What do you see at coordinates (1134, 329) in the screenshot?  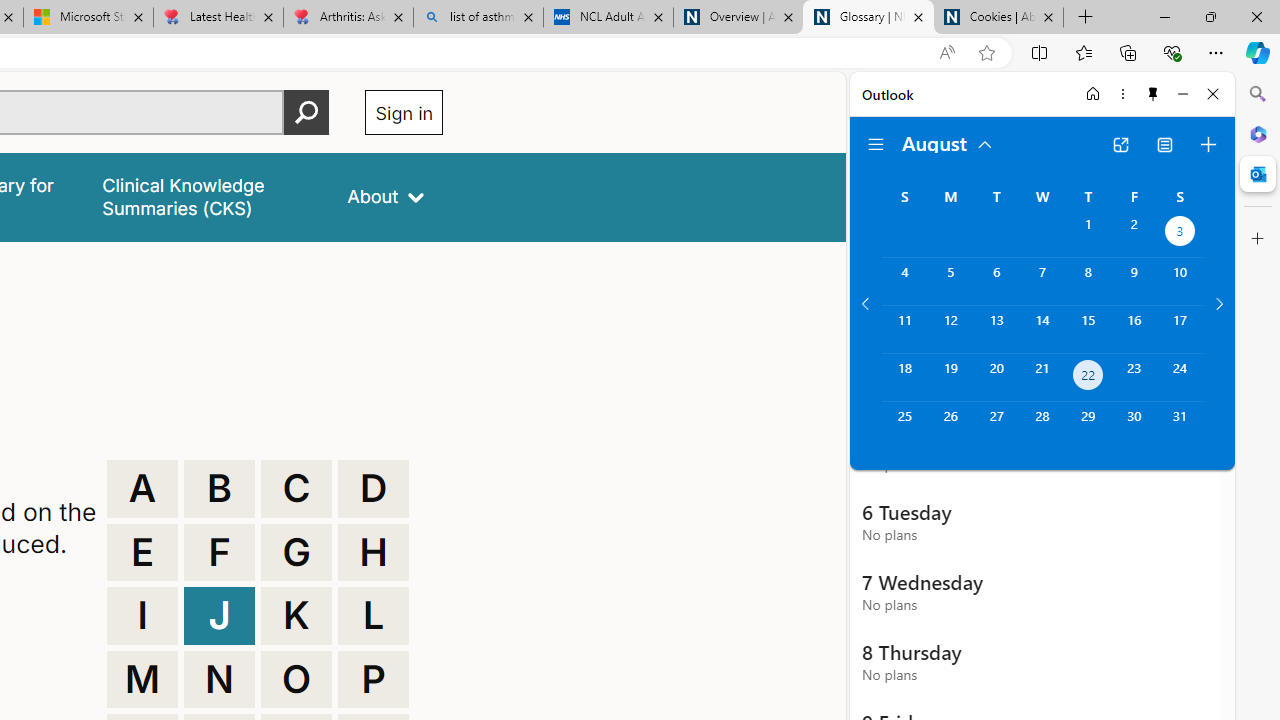 I see `Friday, August 16, 2024. ` at bounding box center [1134, 329].